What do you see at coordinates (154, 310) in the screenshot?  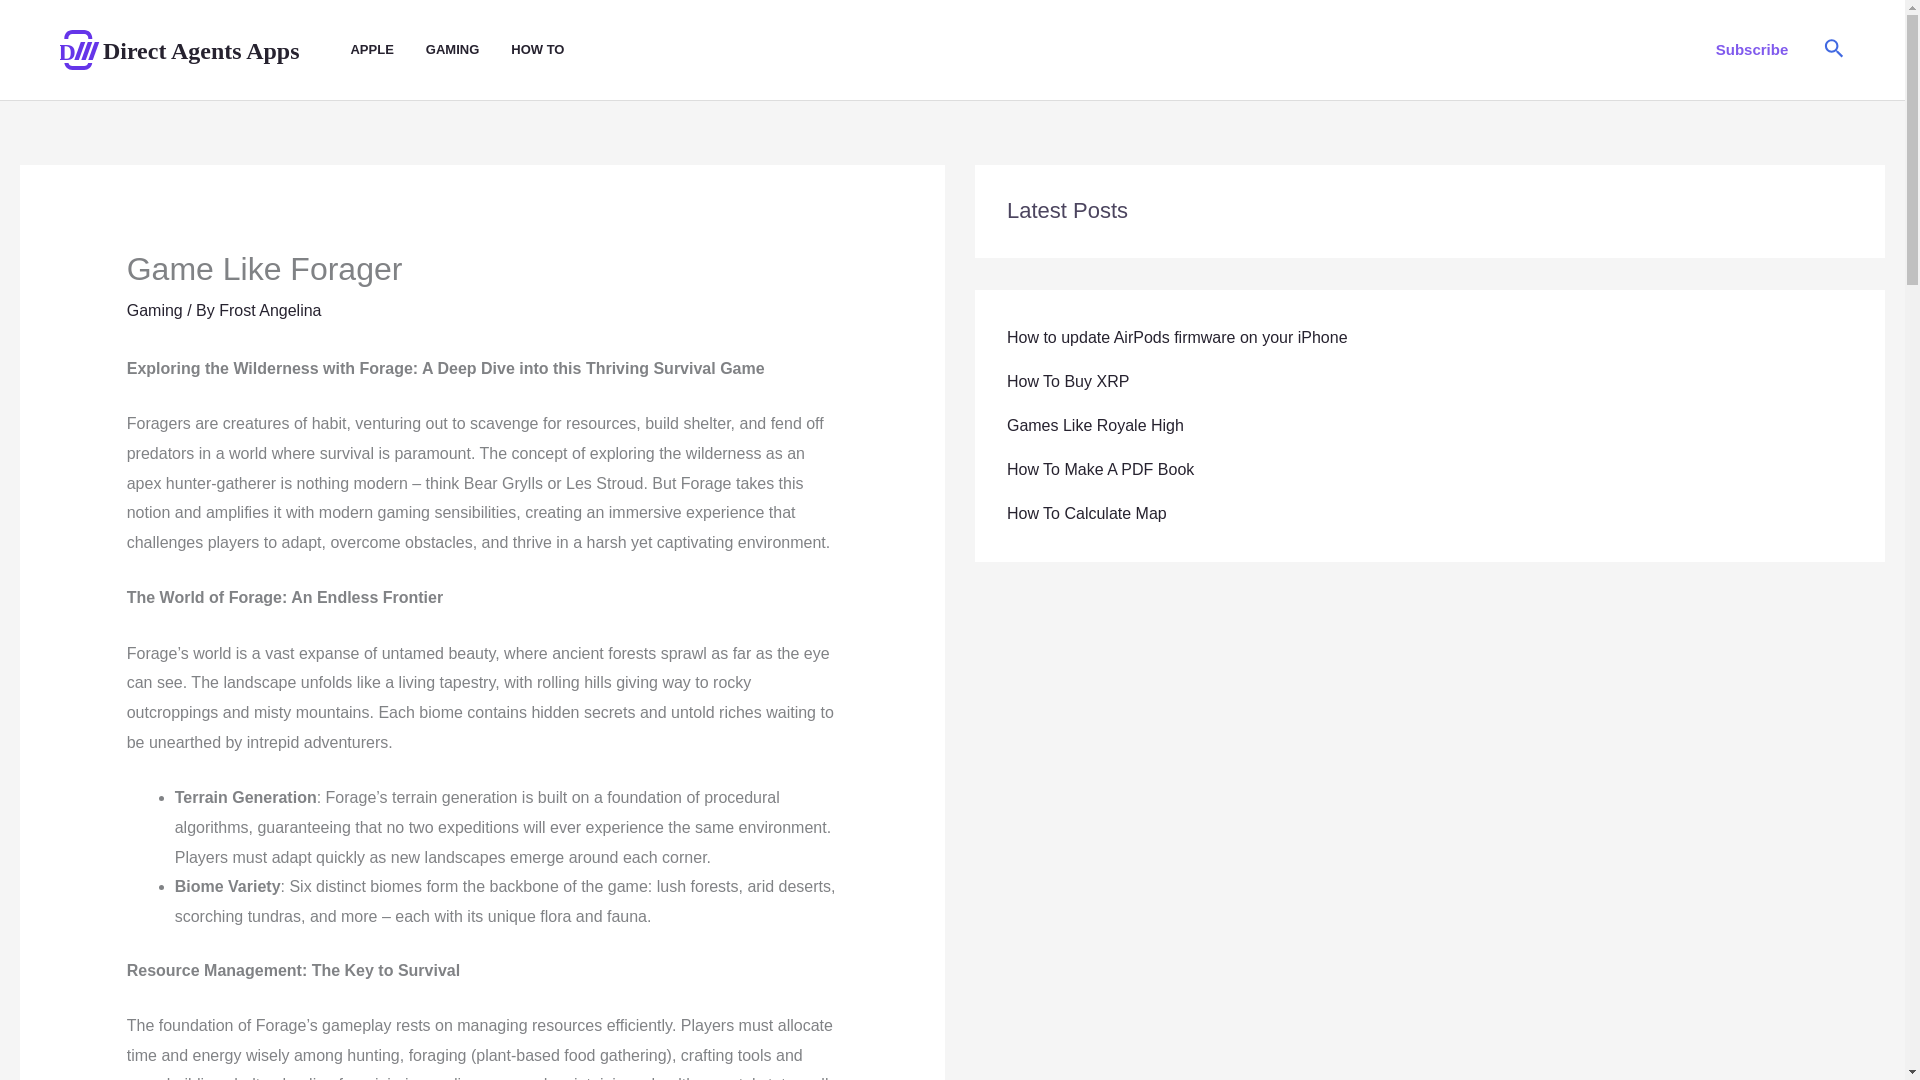 I see `Gaming` at bounding box center [154, 310].